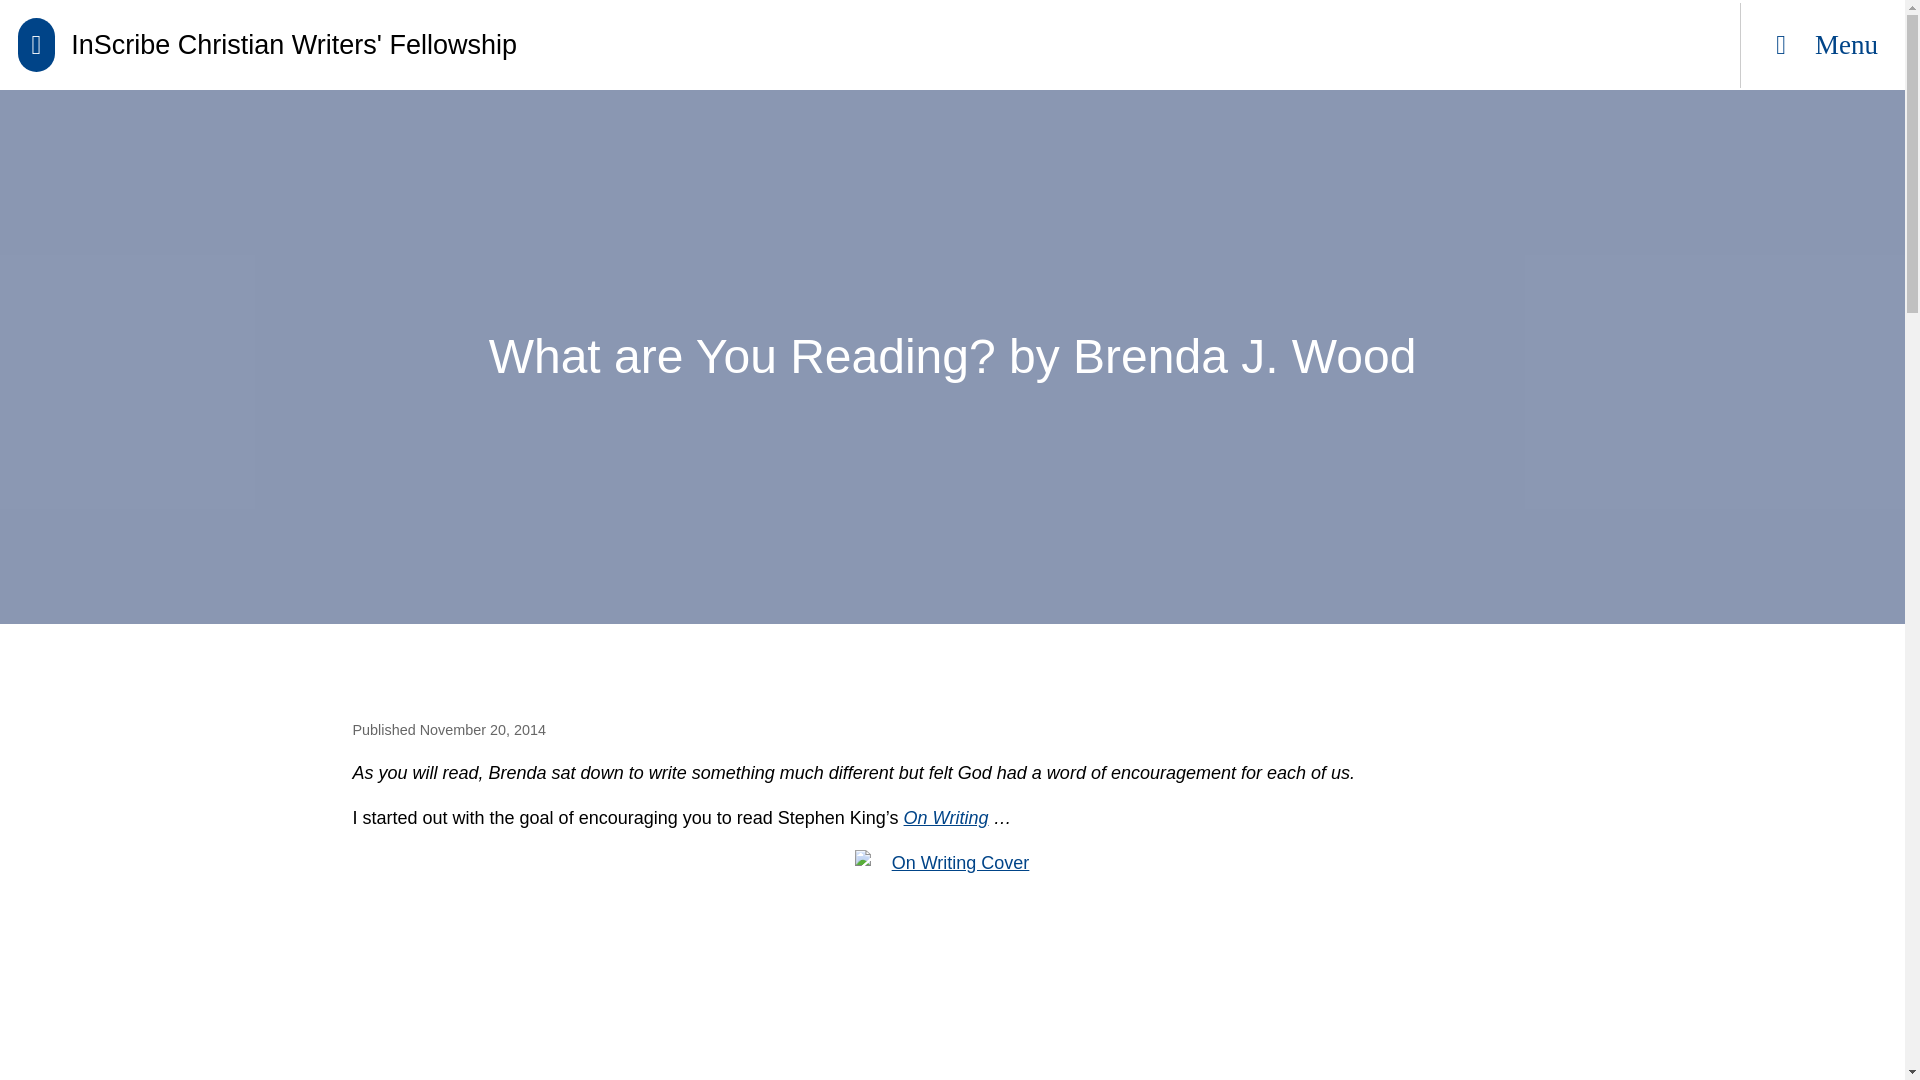  Describe the element at coordinates (946, 818) in the screenshot. I see `On Writing` at that location.